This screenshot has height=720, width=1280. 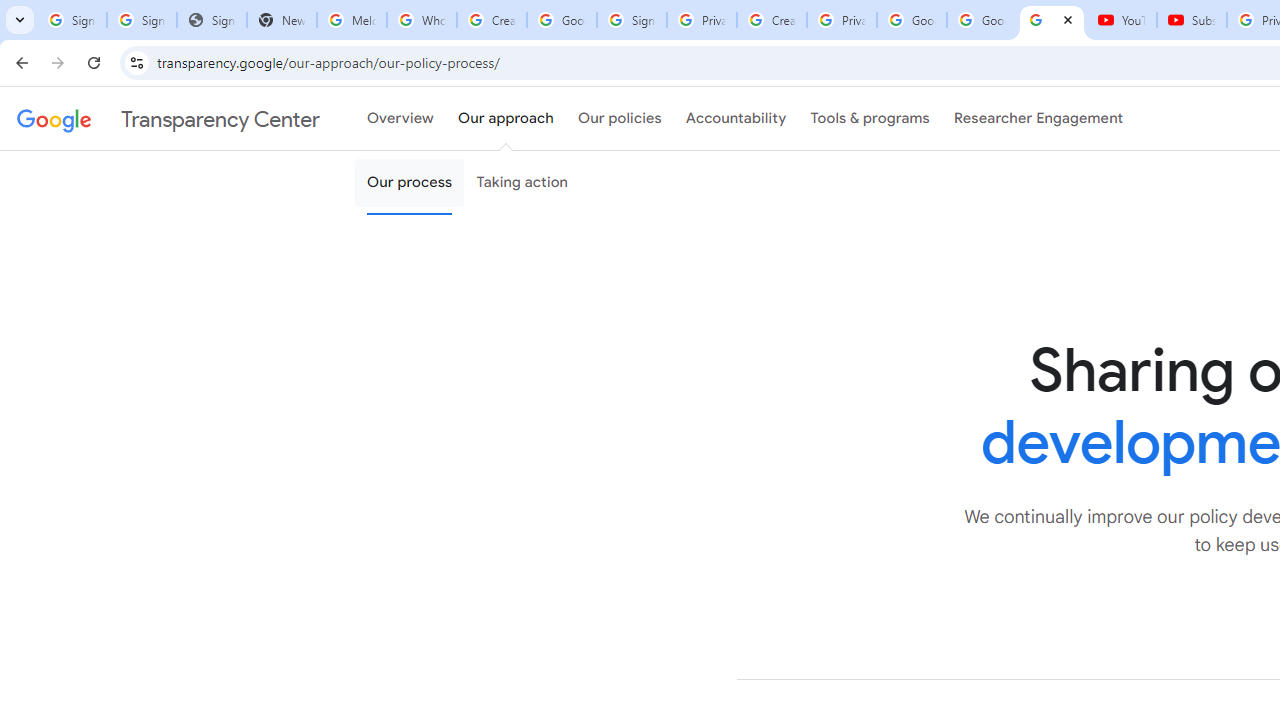 What do you see at coordinates (506, 119) in the screenshot?
I see `Our approach` at bounding box center [506, 119].